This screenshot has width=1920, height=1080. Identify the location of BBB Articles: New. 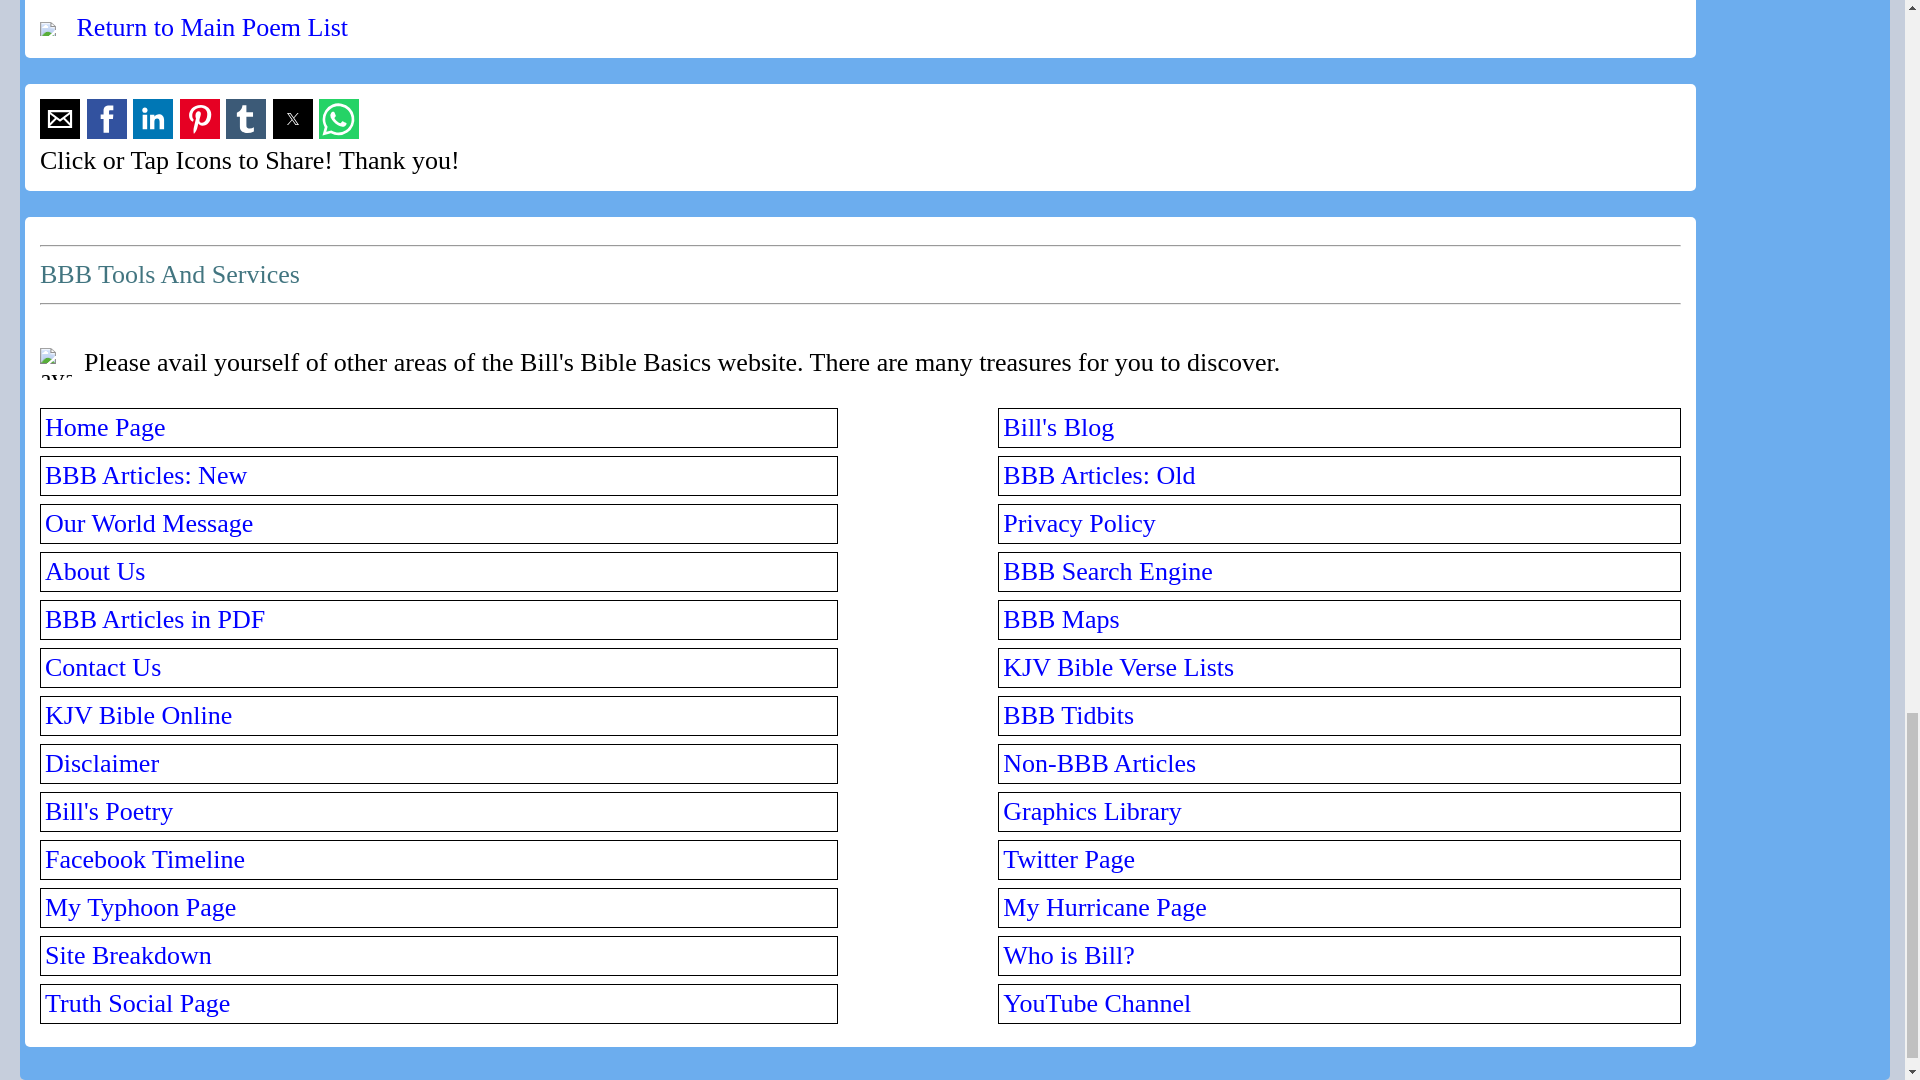
(146, 476).